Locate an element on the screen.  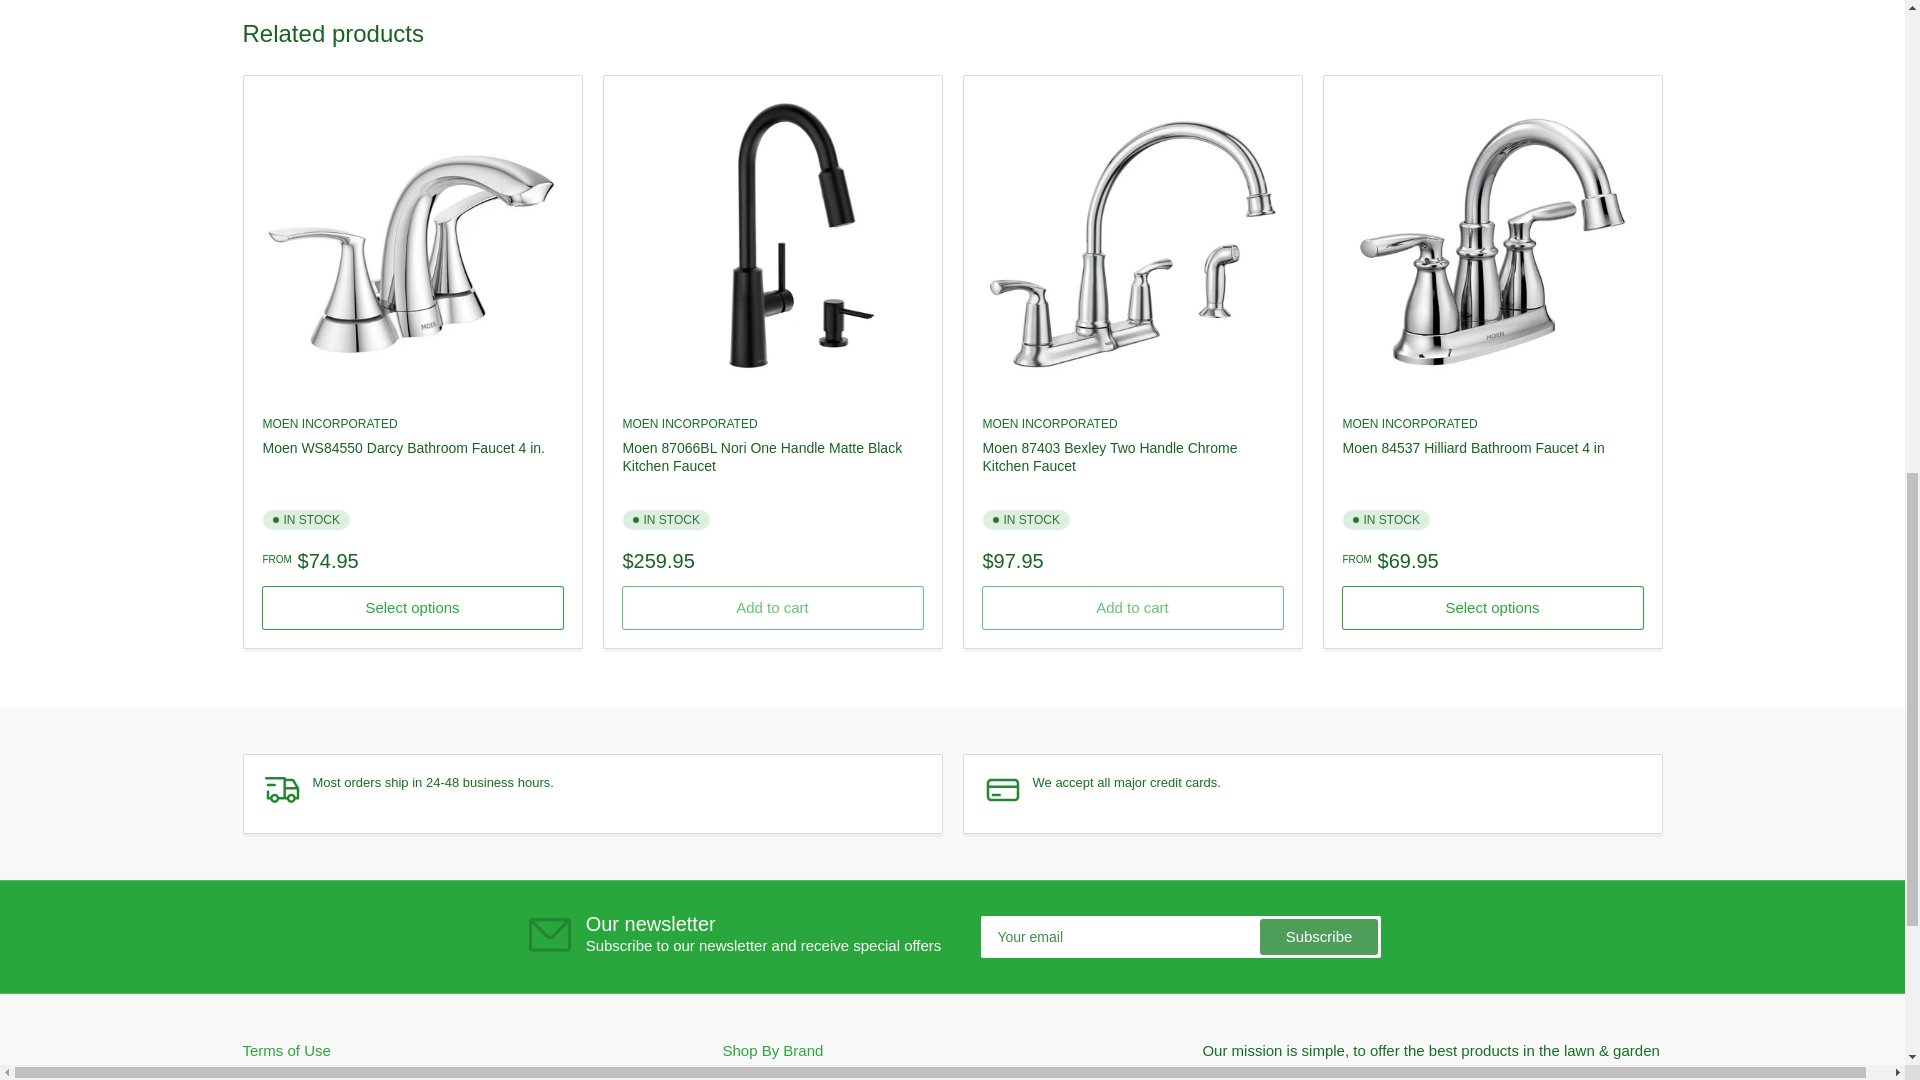
Moen Incorporated is located at coordinates (689, 423).